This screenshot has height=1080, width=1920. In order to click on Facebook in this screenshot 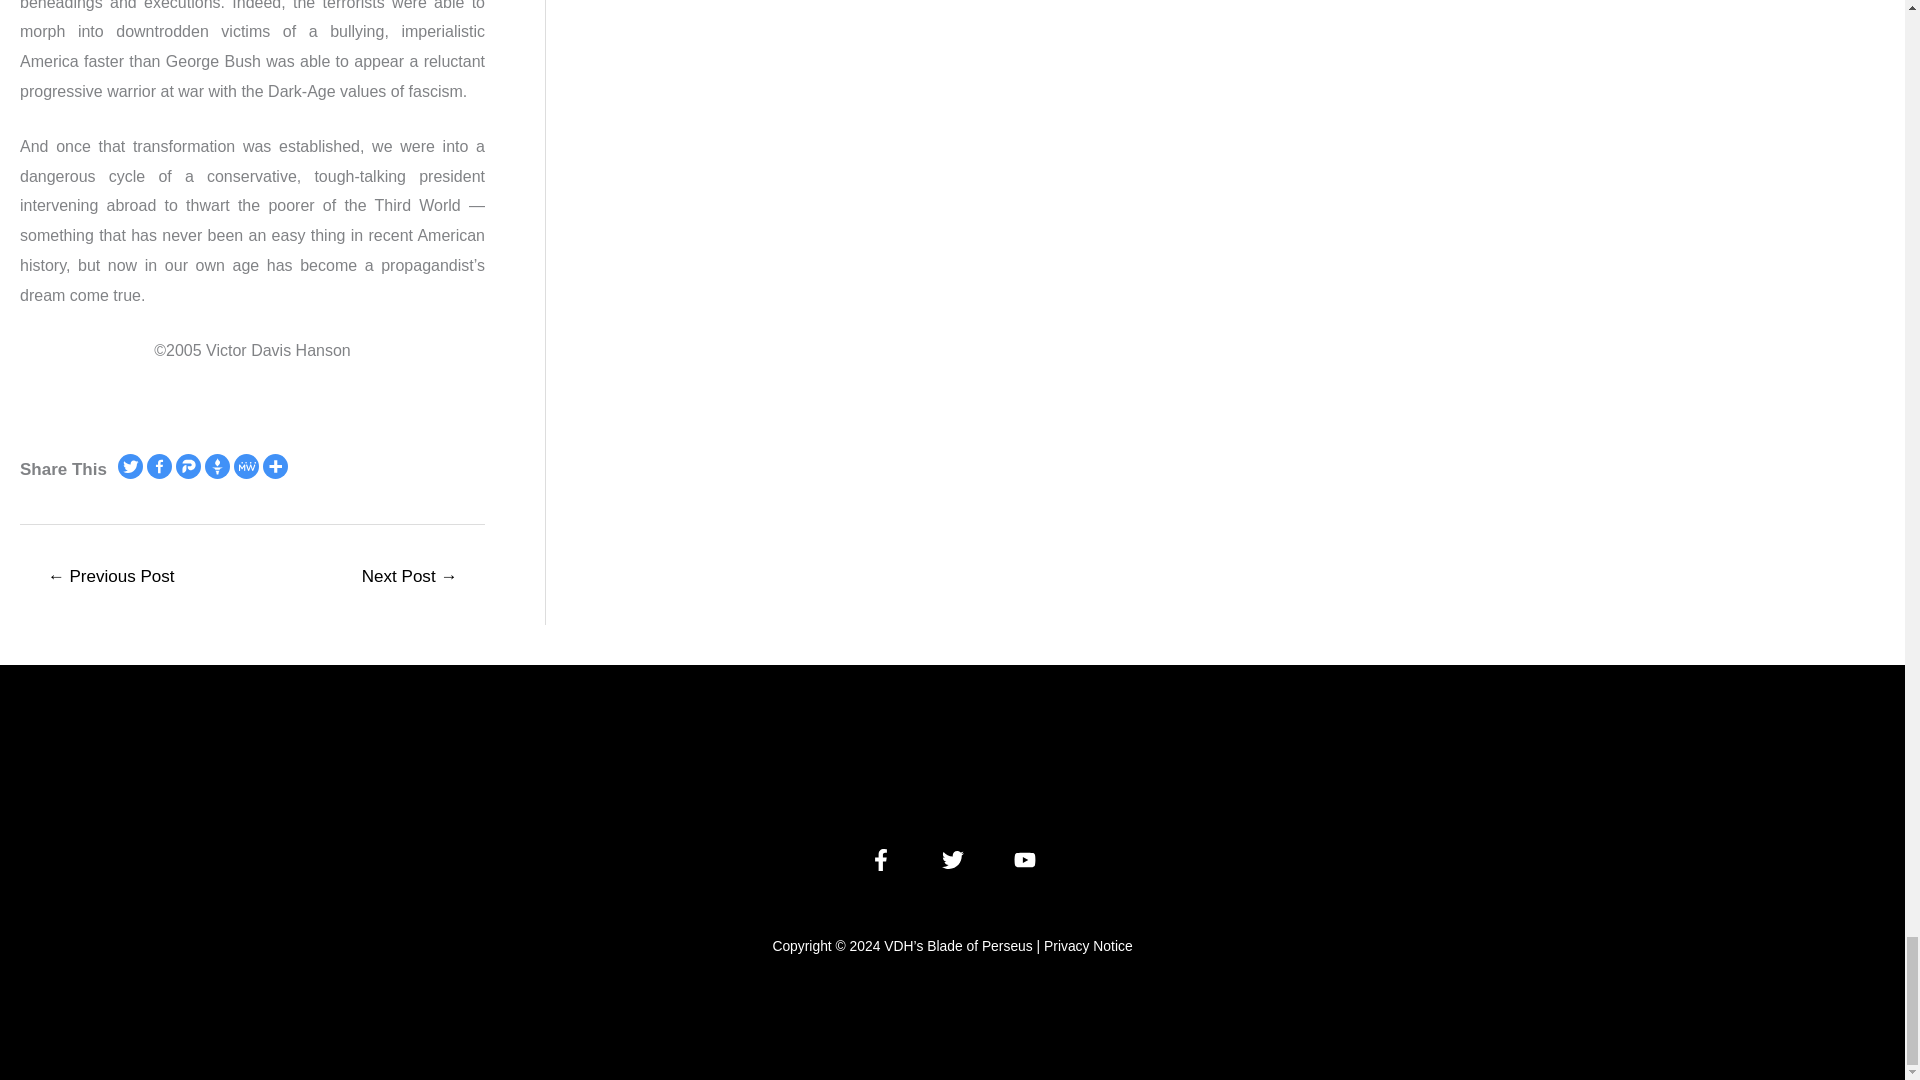, I will do `click(160, 466)`.